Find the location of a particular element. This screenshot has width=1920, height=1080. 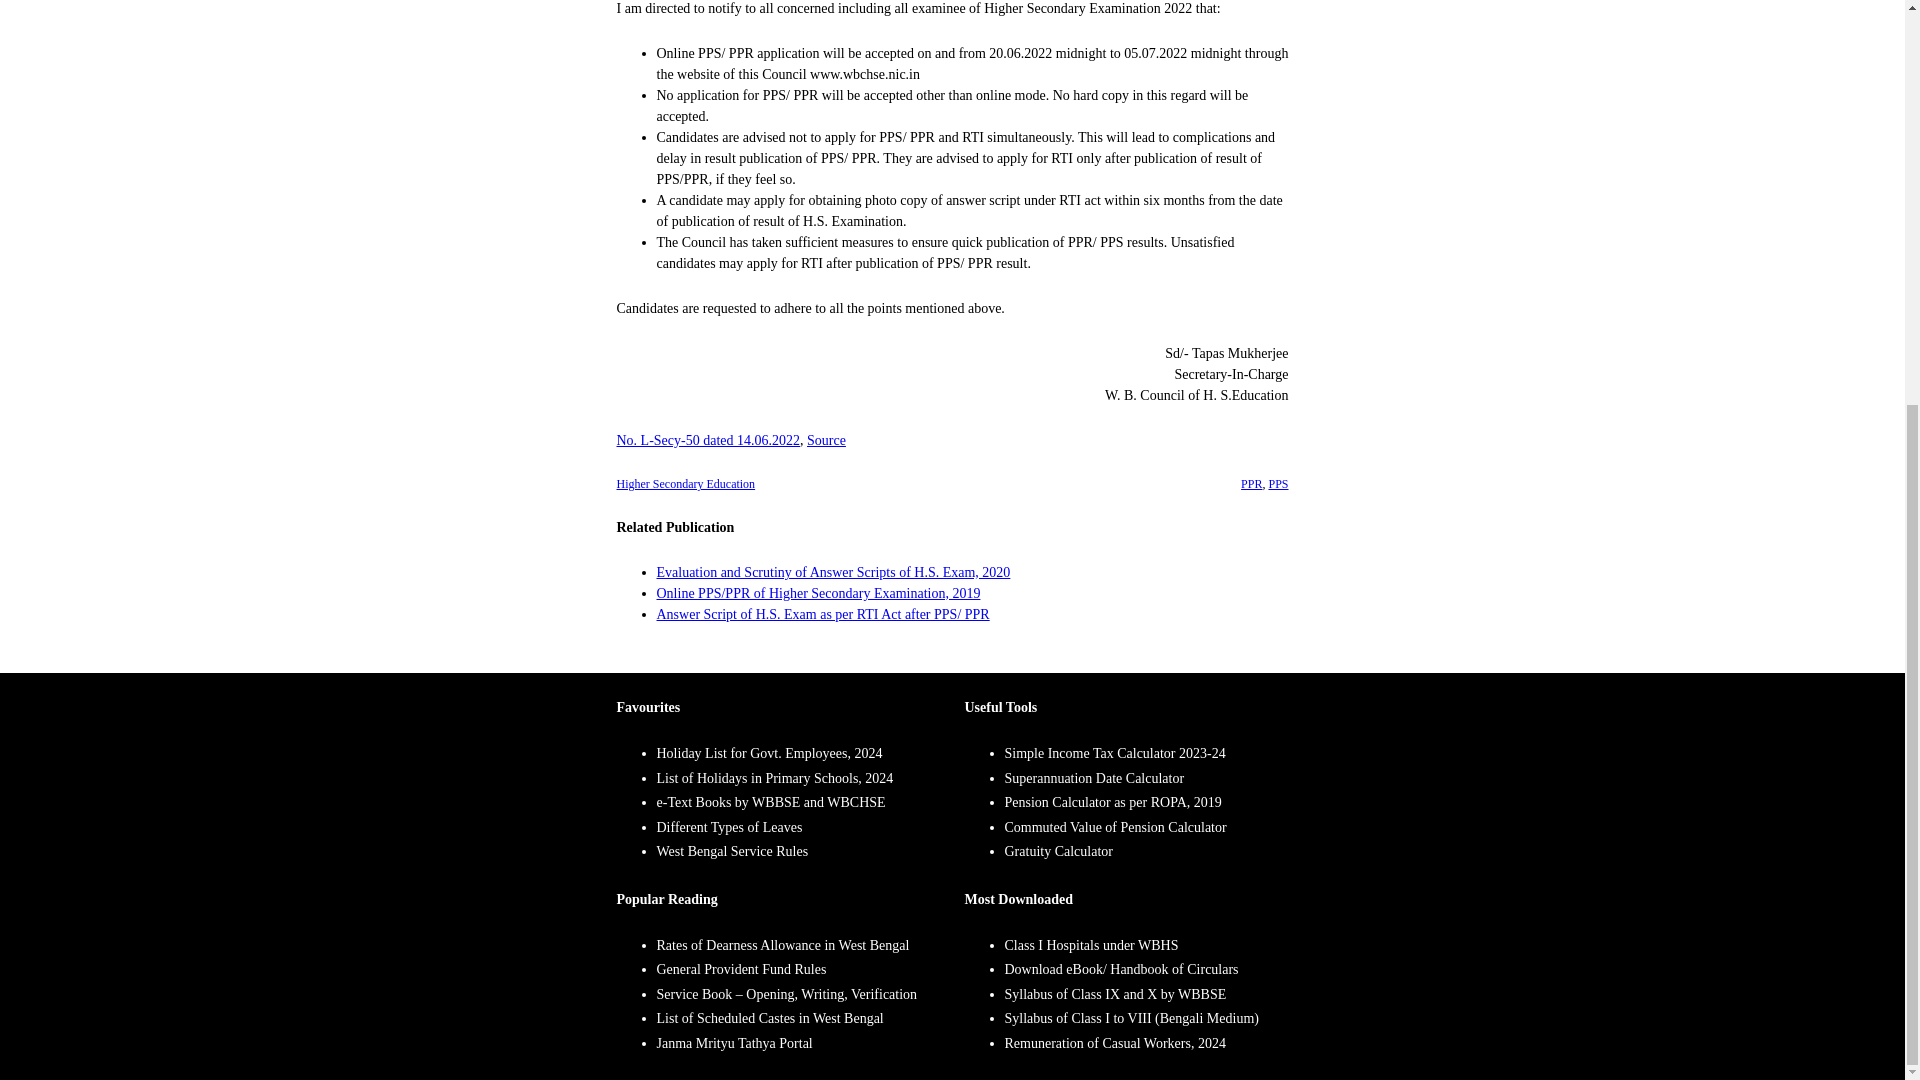

Source is located at coordinates (826, 440).